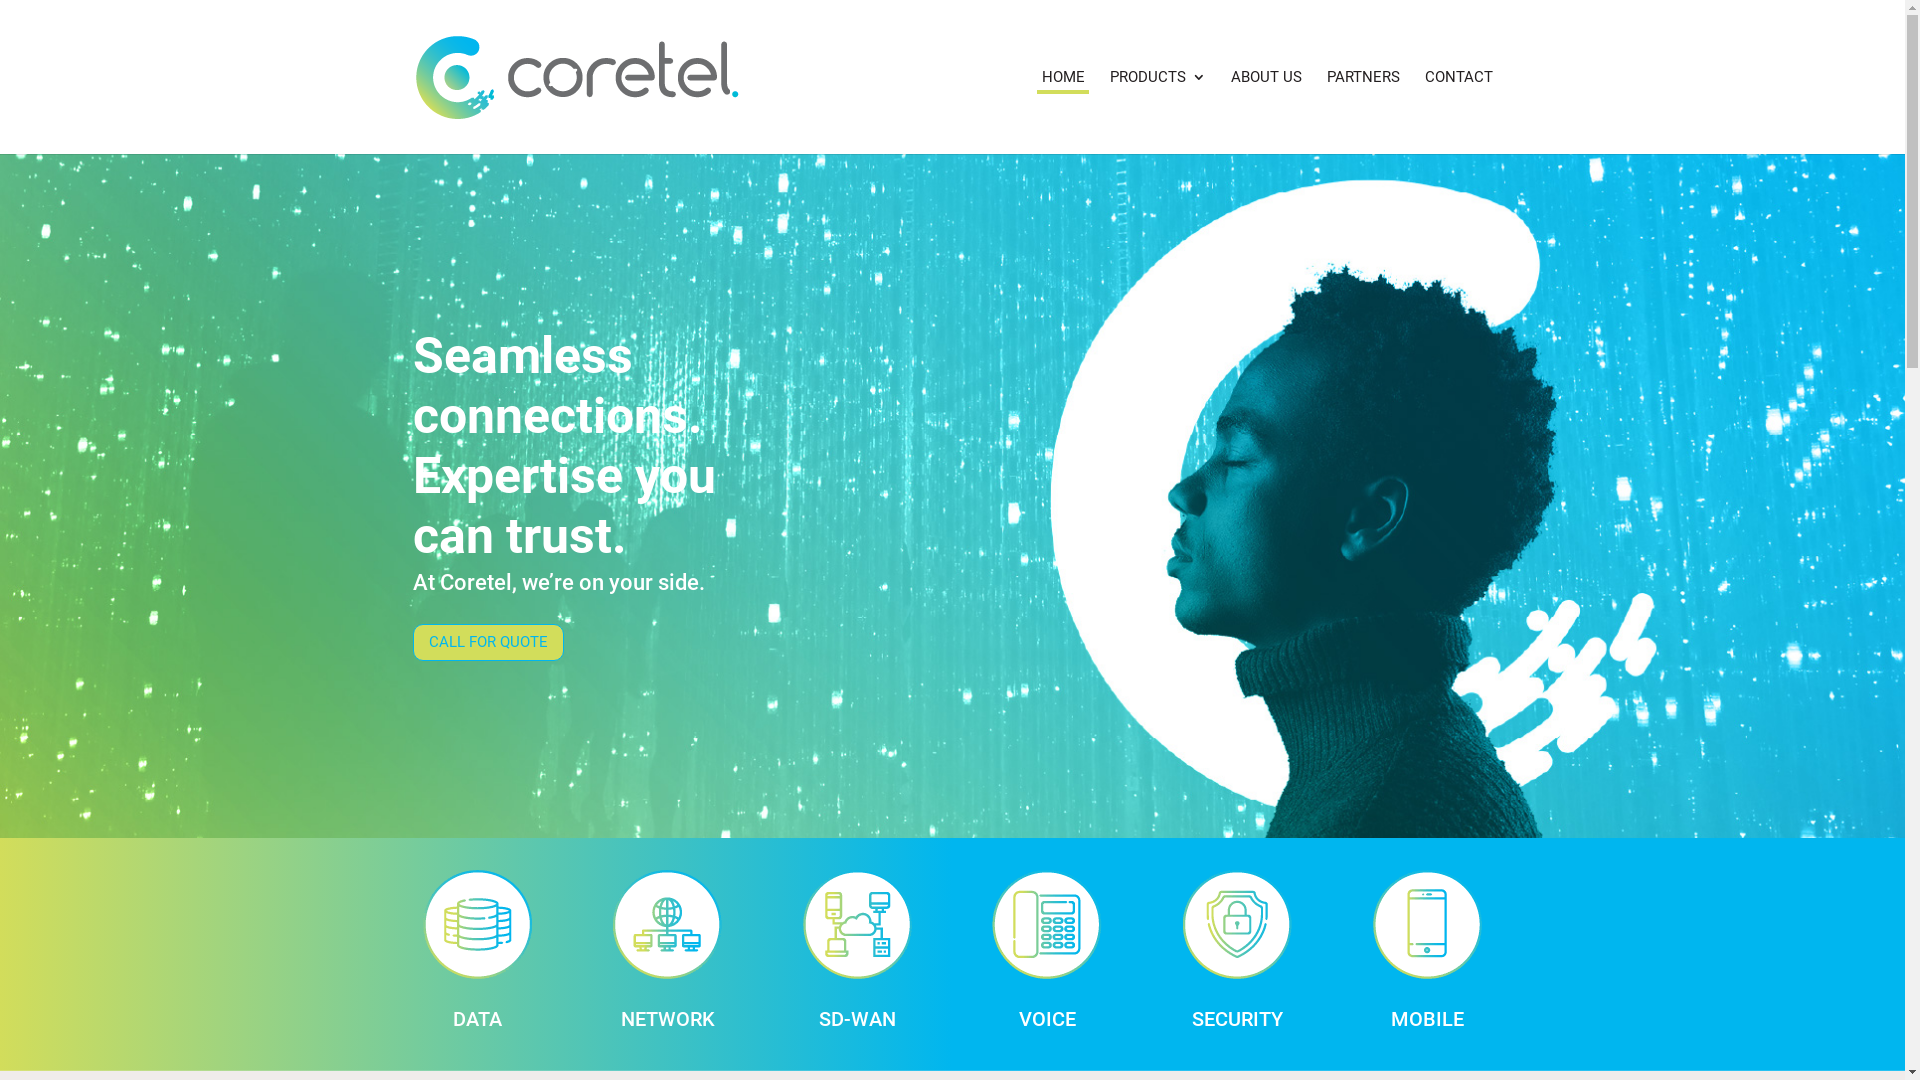 The height and width of the screenshot is (1080, 1920). Describe the element at coordinates (668, 924) in the screenshot. I see `network-icon` at that location.